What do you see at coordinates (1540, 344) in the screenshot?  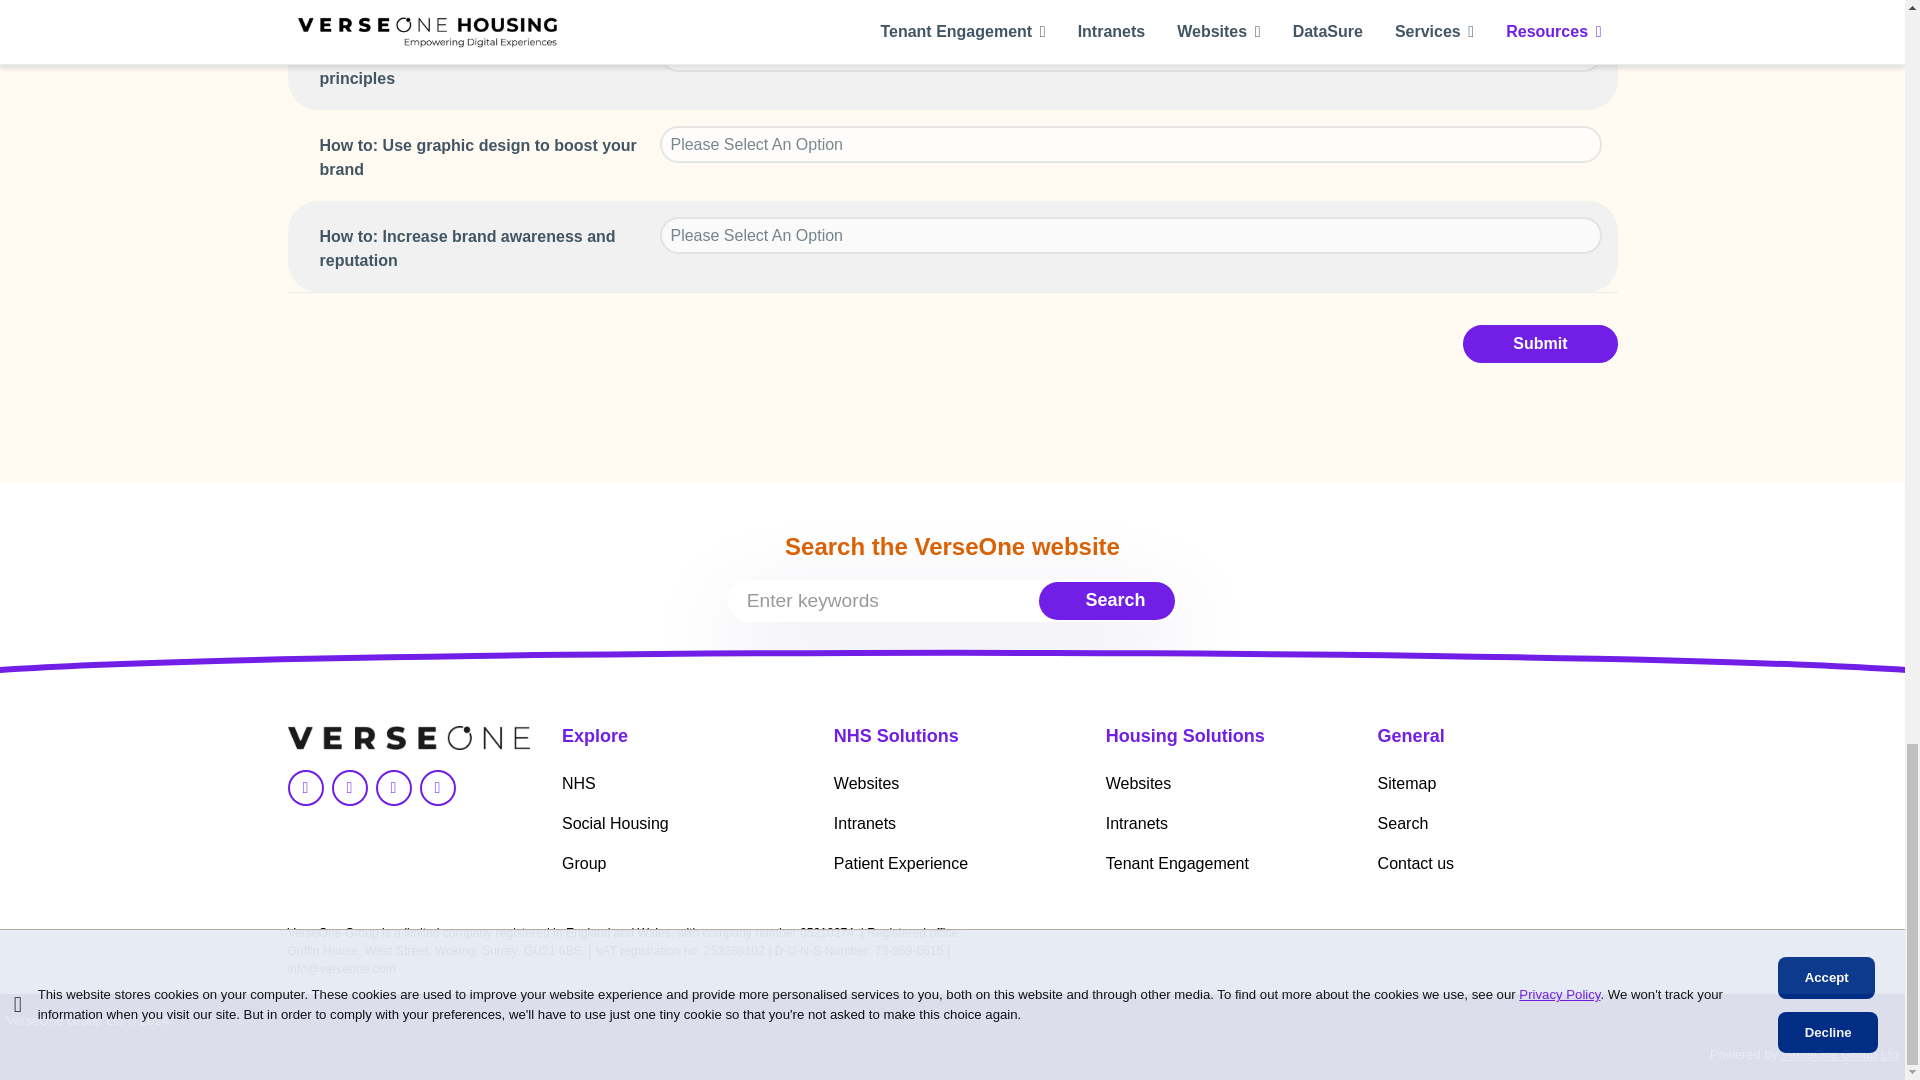 I see `Submit` at bounding box center [1540, 344].